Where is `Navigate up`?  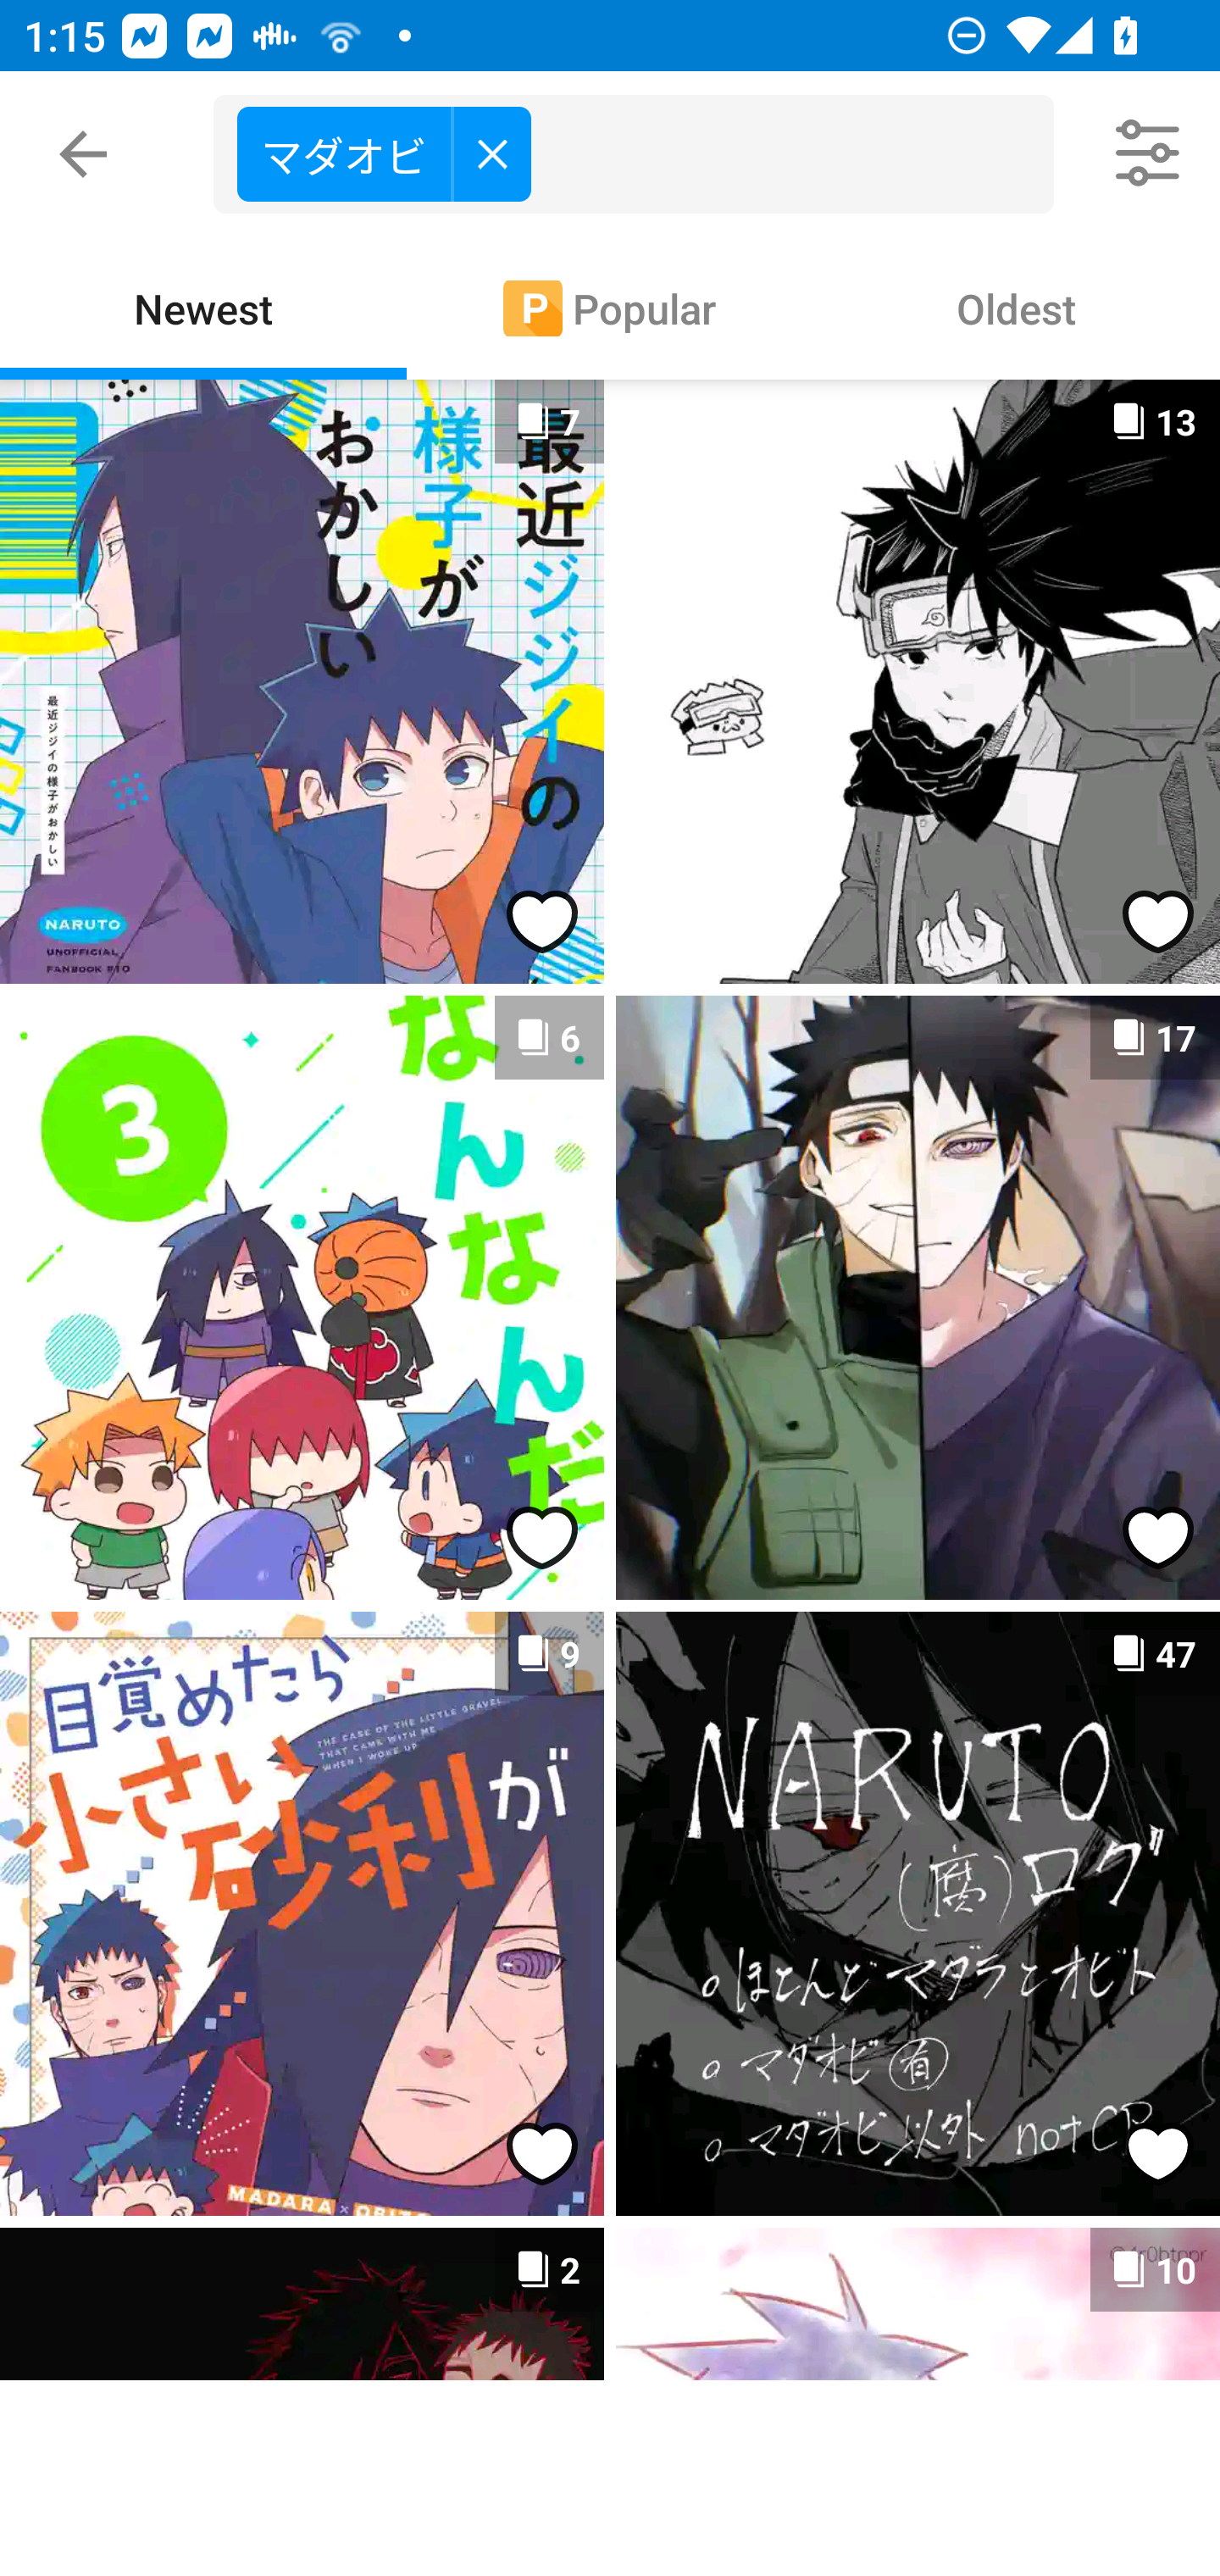
Navigate up is located at coordinates (83, 154).